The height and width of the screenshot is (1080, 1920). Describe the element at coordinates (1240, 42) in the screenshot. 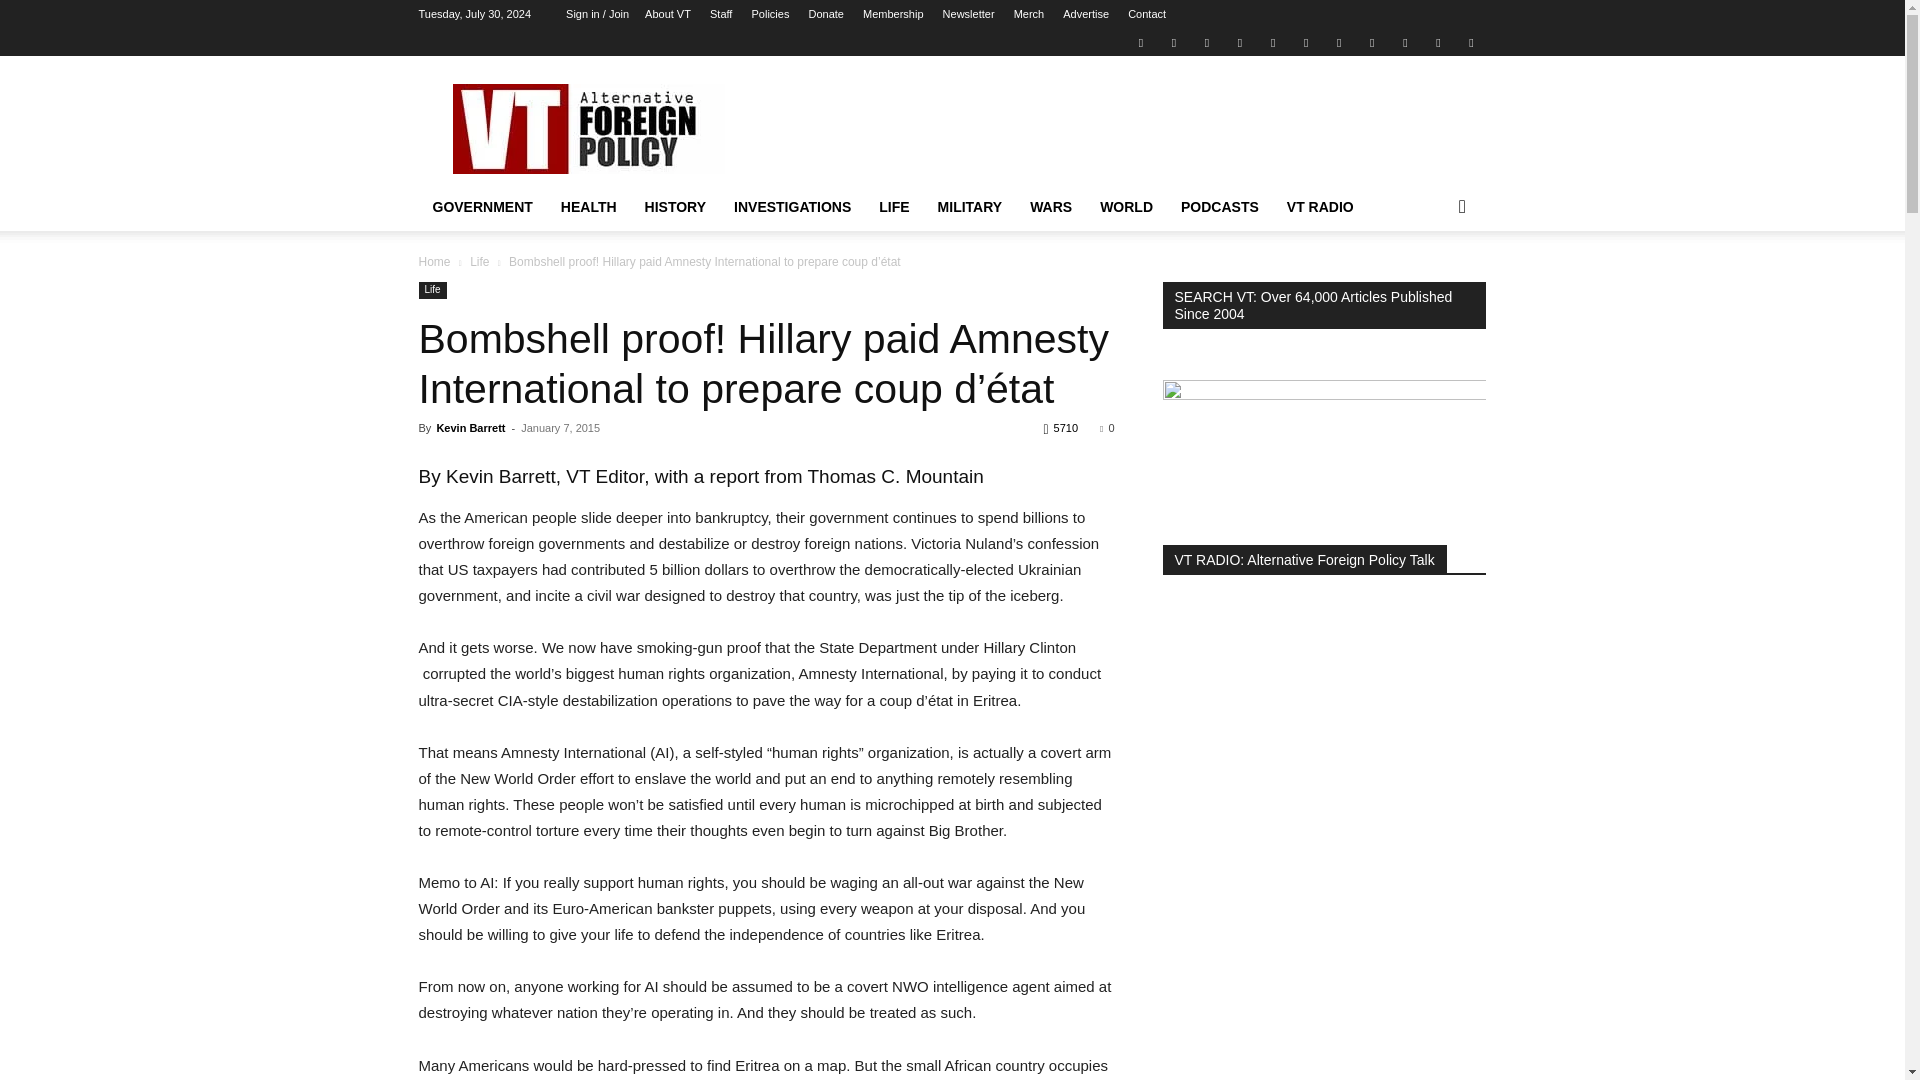

I see `Reddit` at that location.